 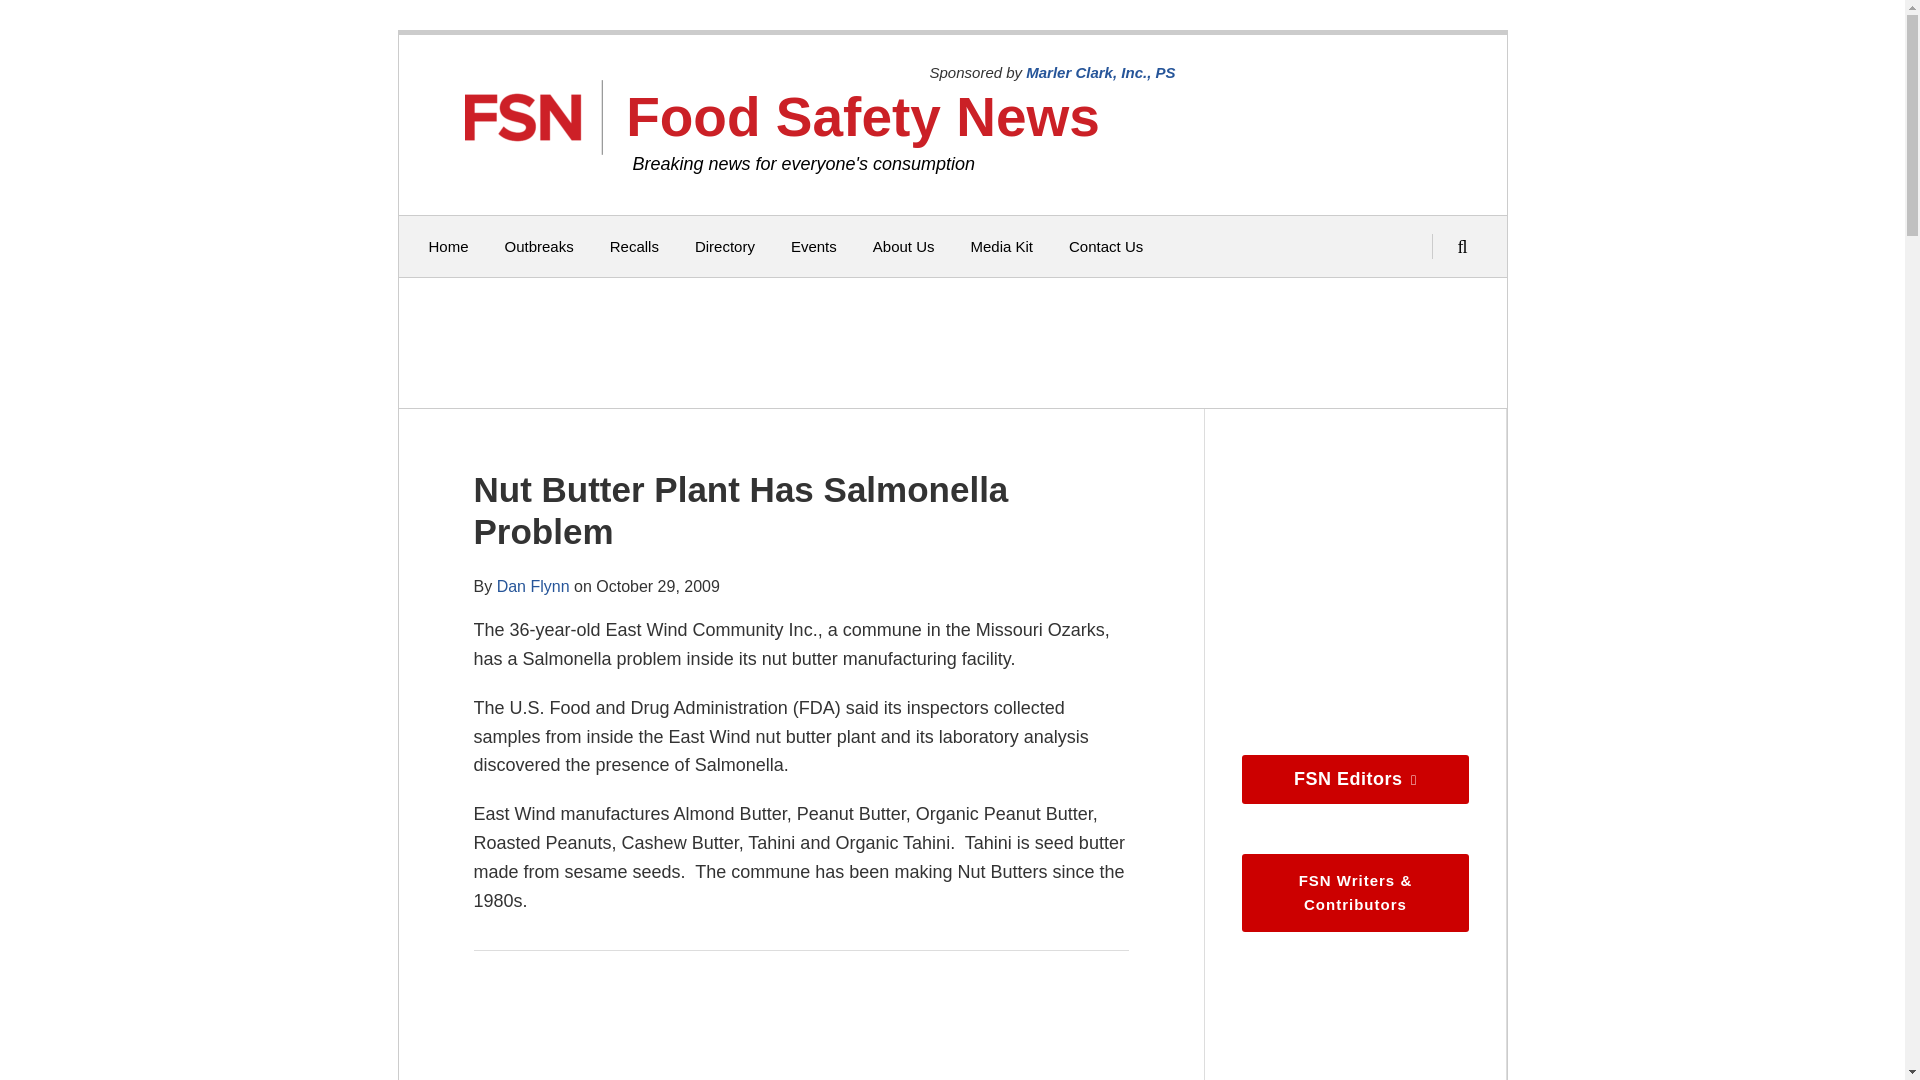 What do you see at coordinates (1100, 72) in the screenshot?
I see `Marler Clark, Inc., PS` at bounding box center [1100, 72].